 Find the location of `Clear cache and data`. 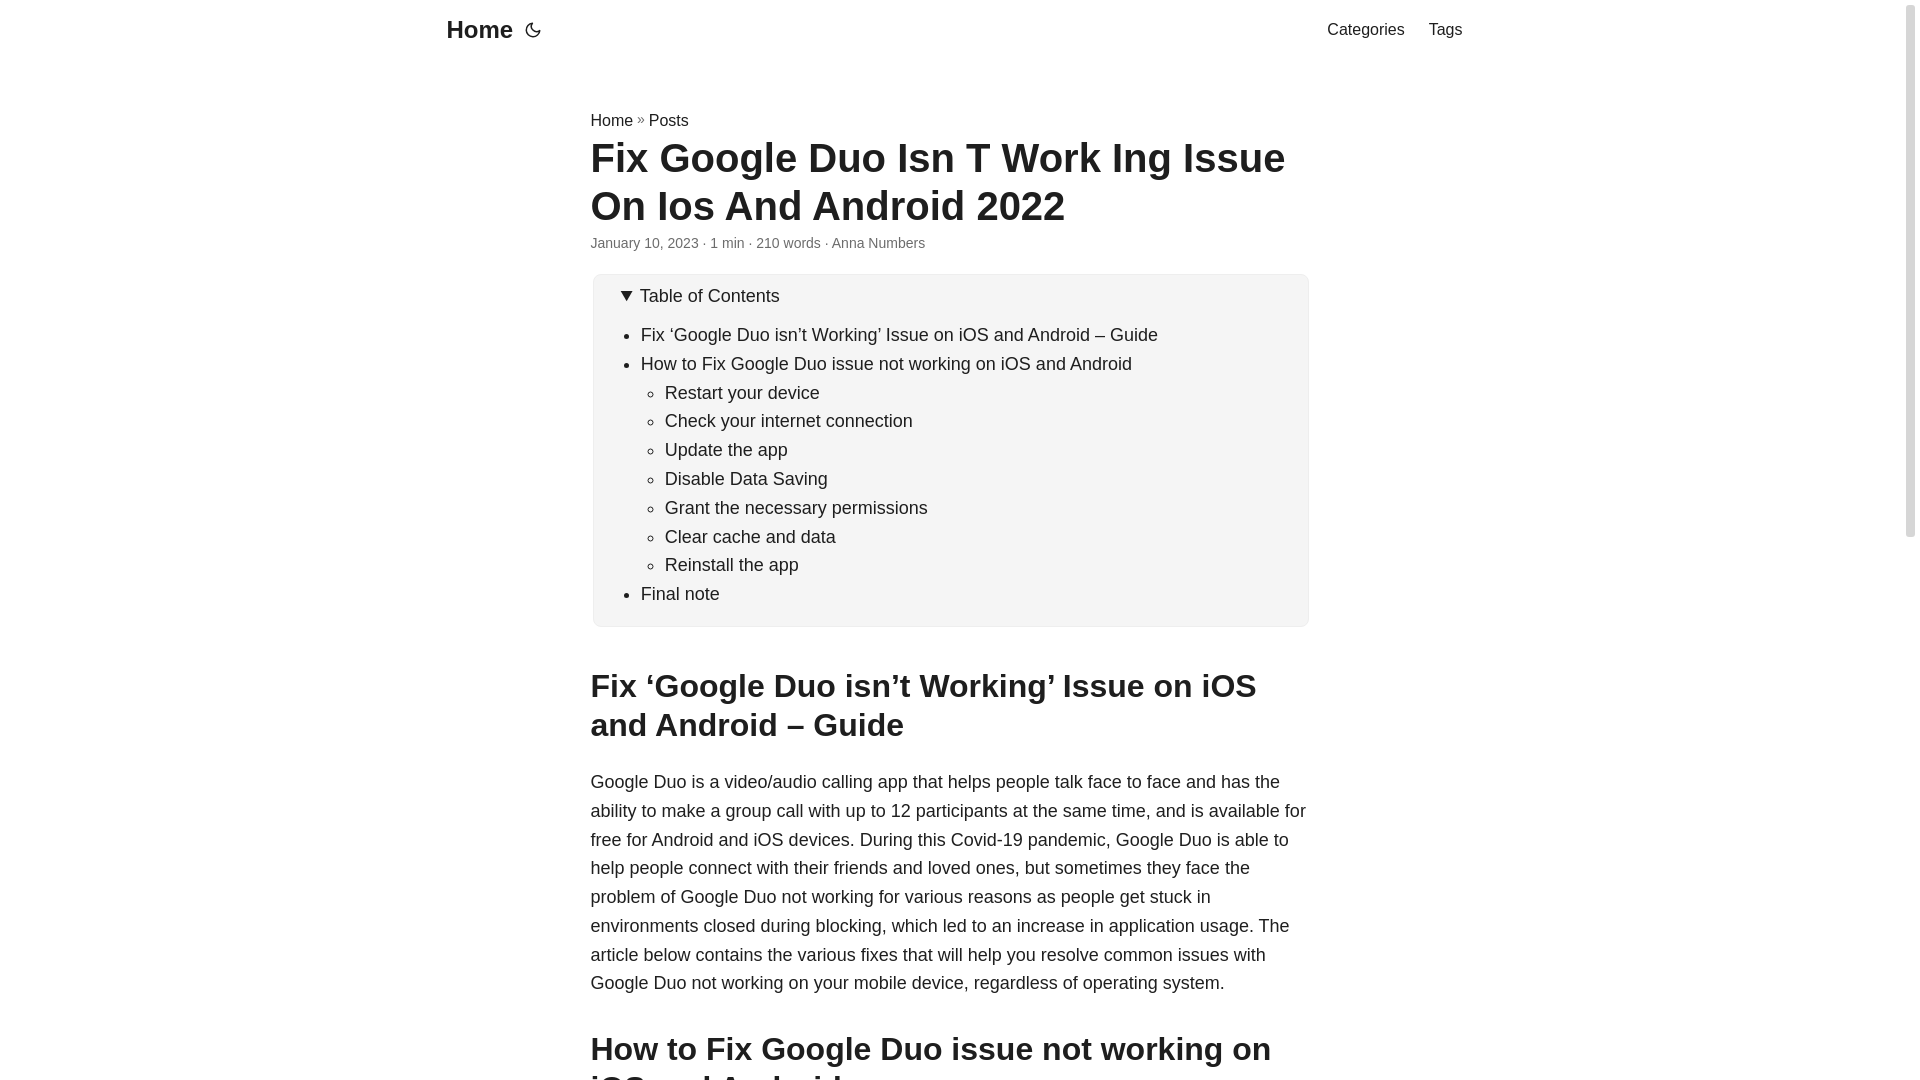

Clear cache and data is located at coordinates (750, 536).